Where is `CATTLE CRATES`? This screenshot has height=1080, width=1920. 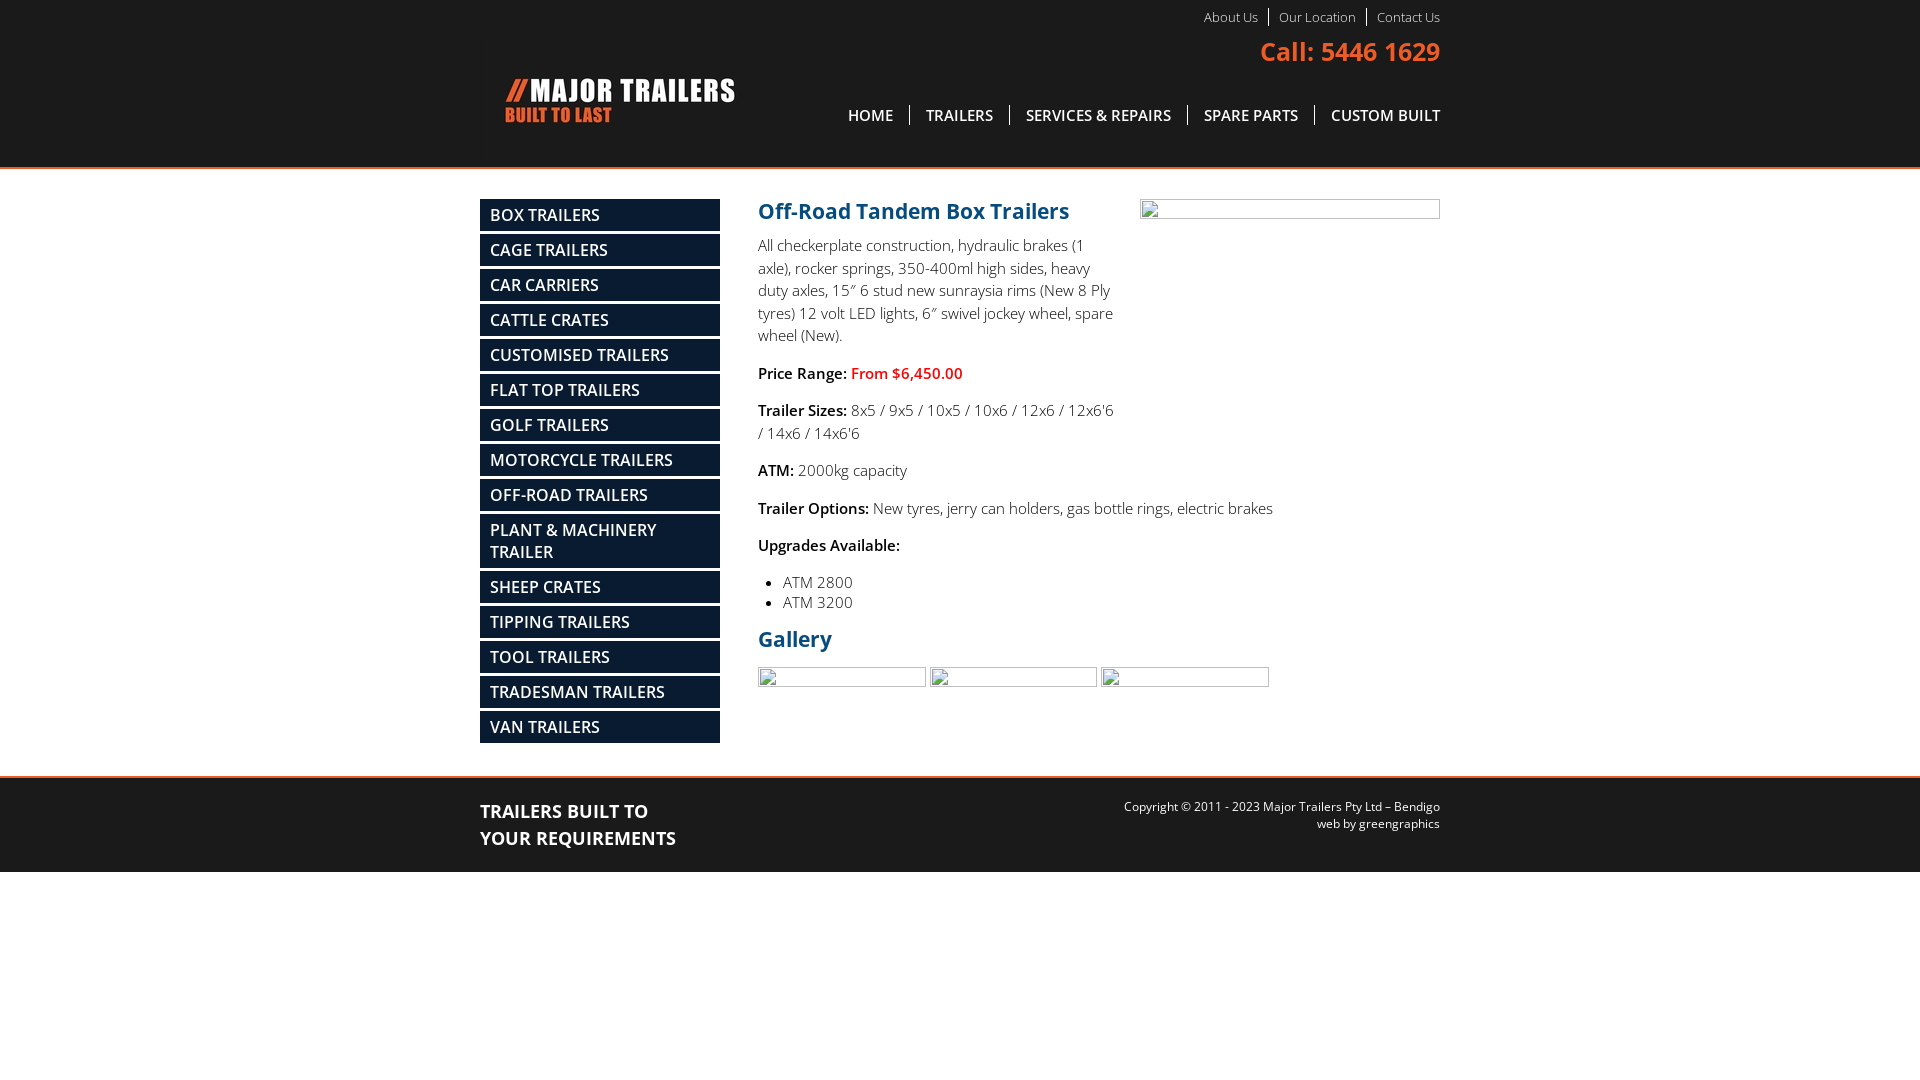 CATTLE CRATES is located at coordinates (600, 320).